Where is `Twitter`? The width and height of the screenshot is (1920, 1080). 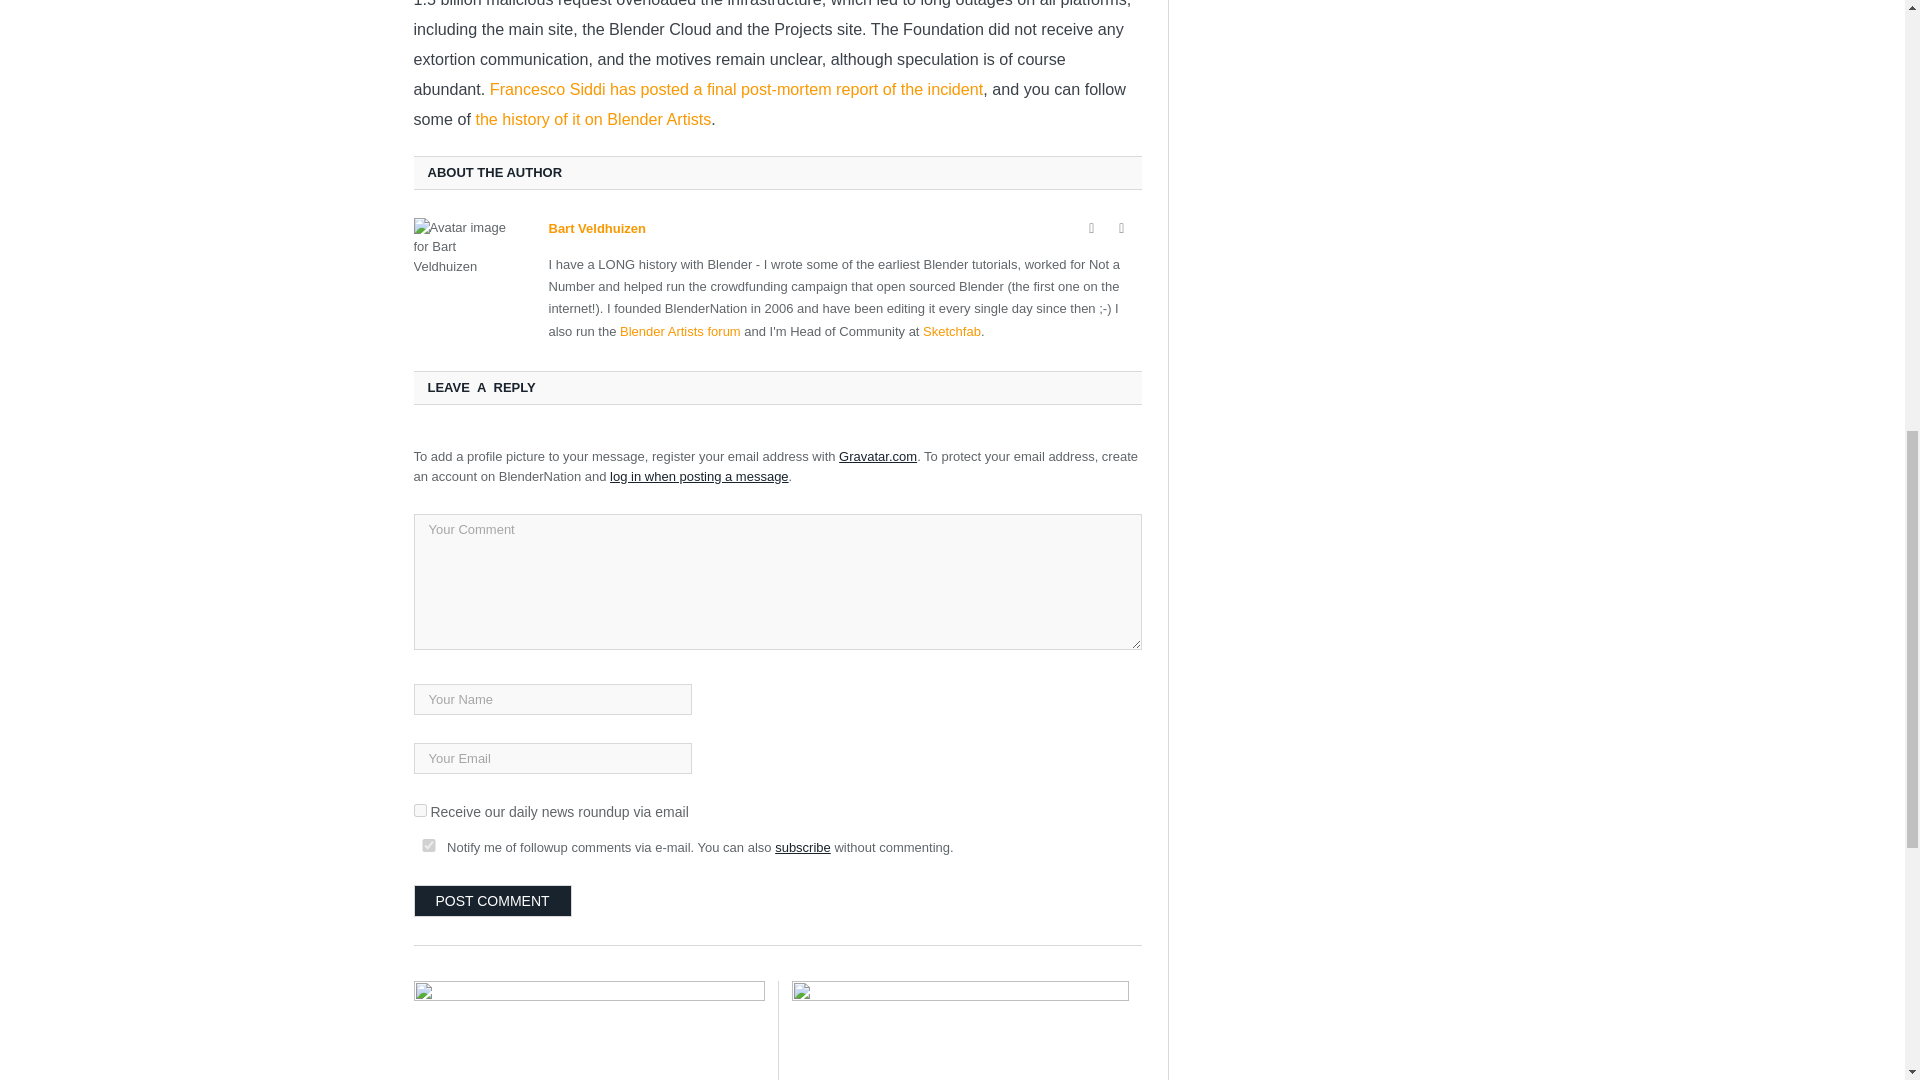 Twitter is located at coordinates (1122, 228).